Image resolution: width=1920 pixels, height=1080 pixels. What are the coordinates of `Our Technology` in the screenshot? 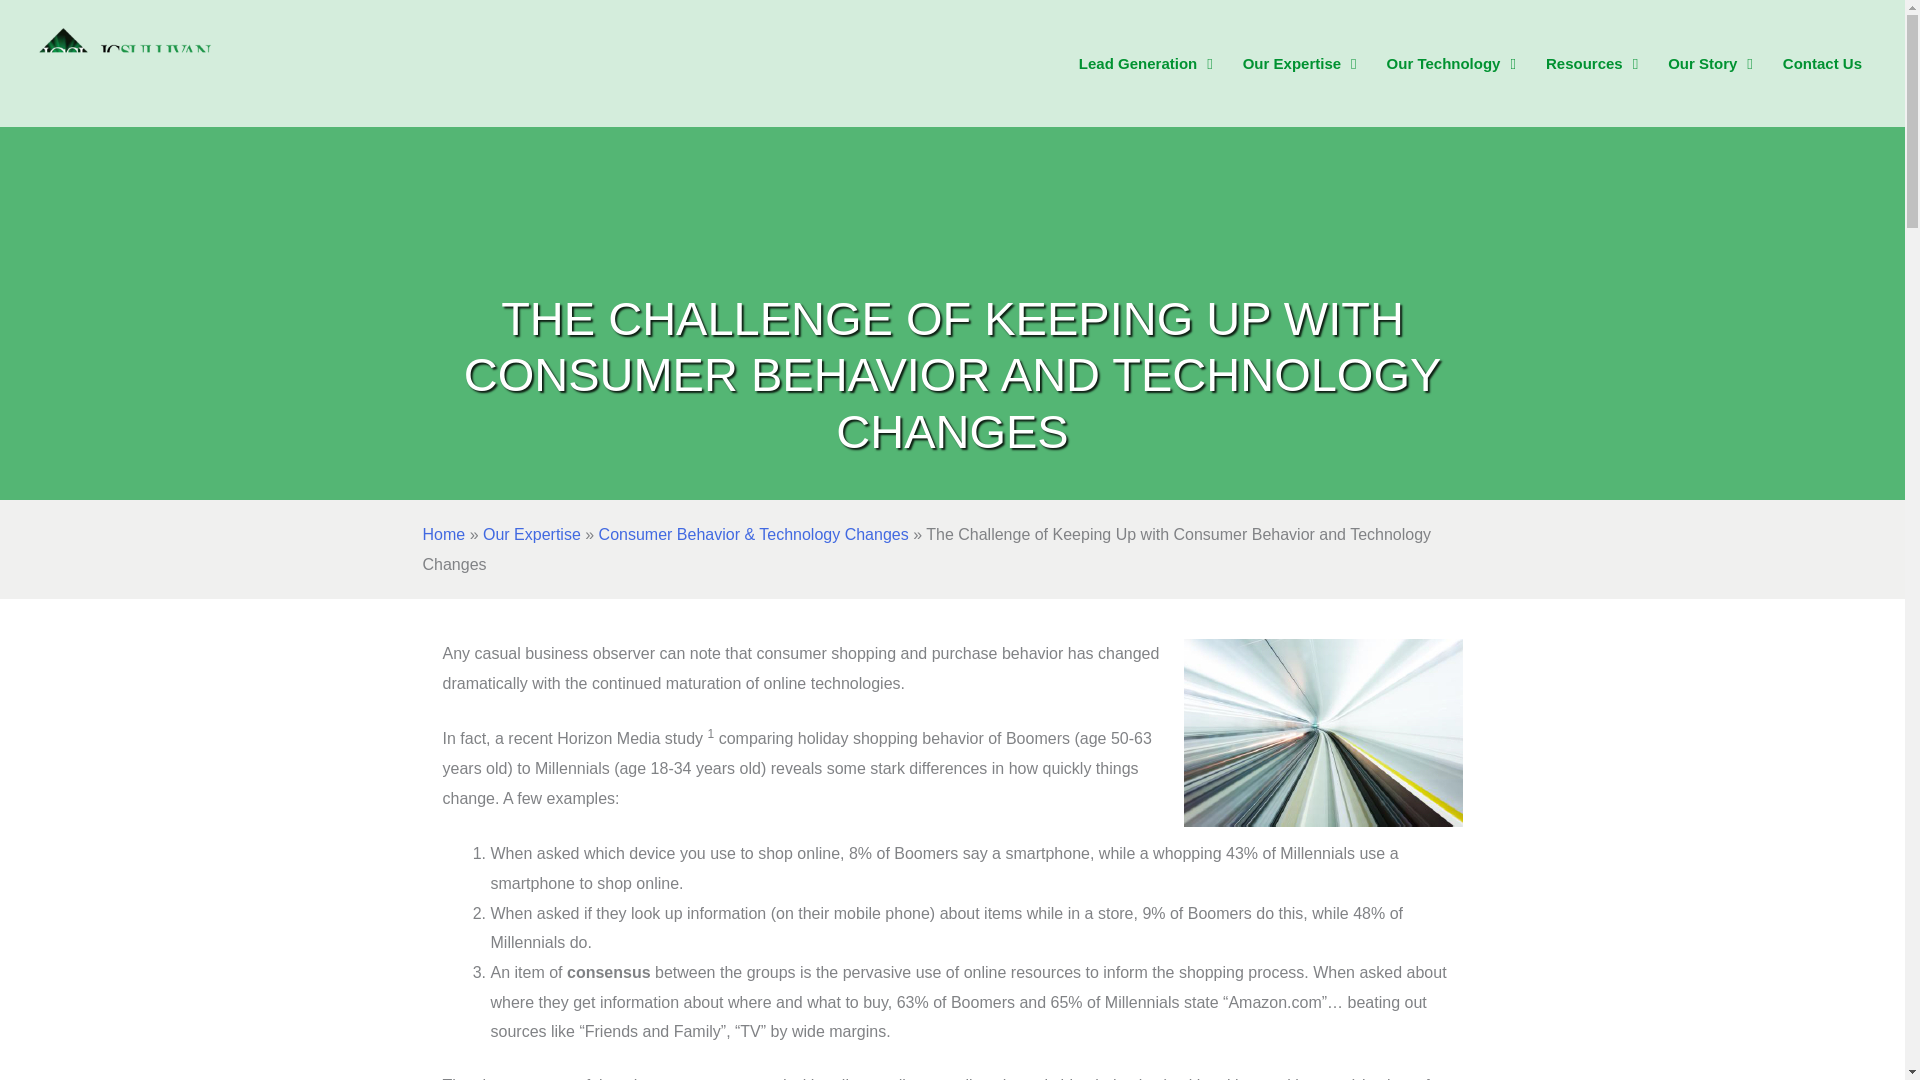 It's located at (1451, 64).